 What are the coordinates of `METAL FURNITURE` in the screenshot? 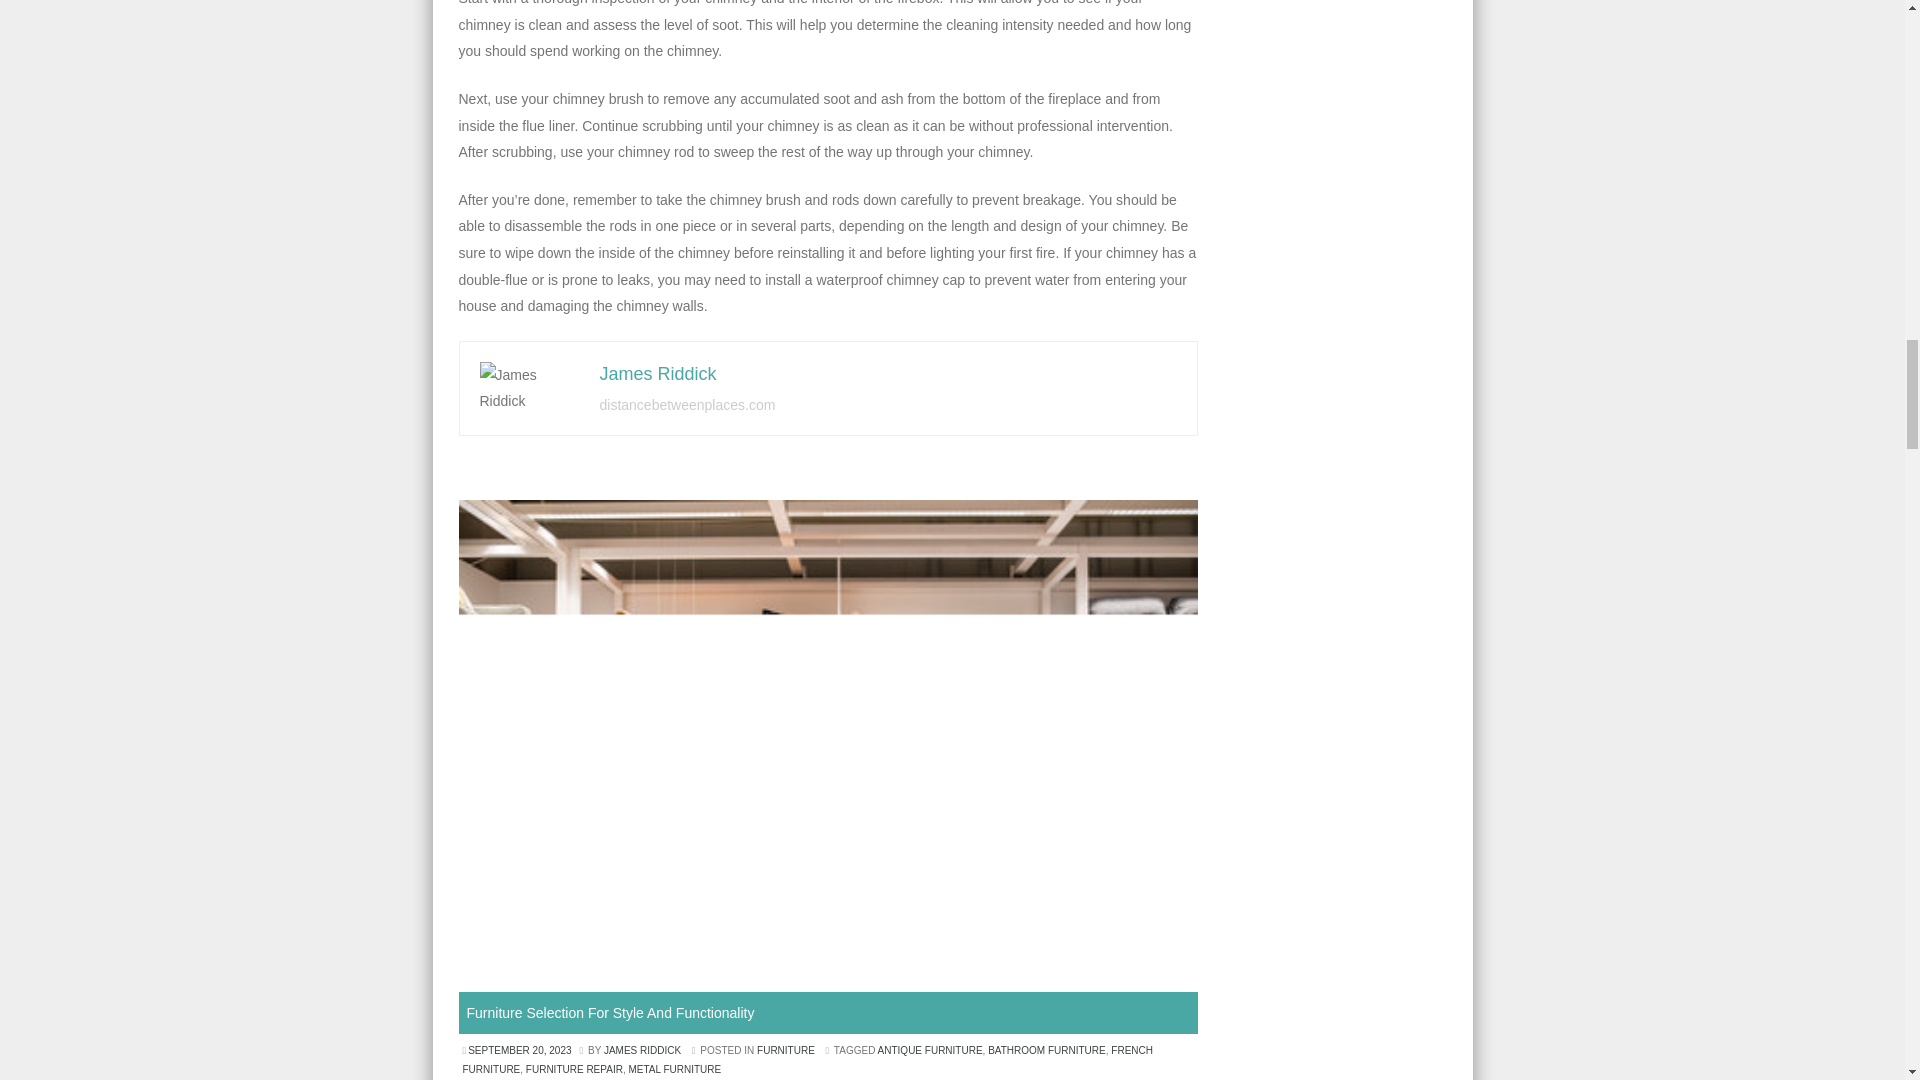 It's located at (674, 1068).